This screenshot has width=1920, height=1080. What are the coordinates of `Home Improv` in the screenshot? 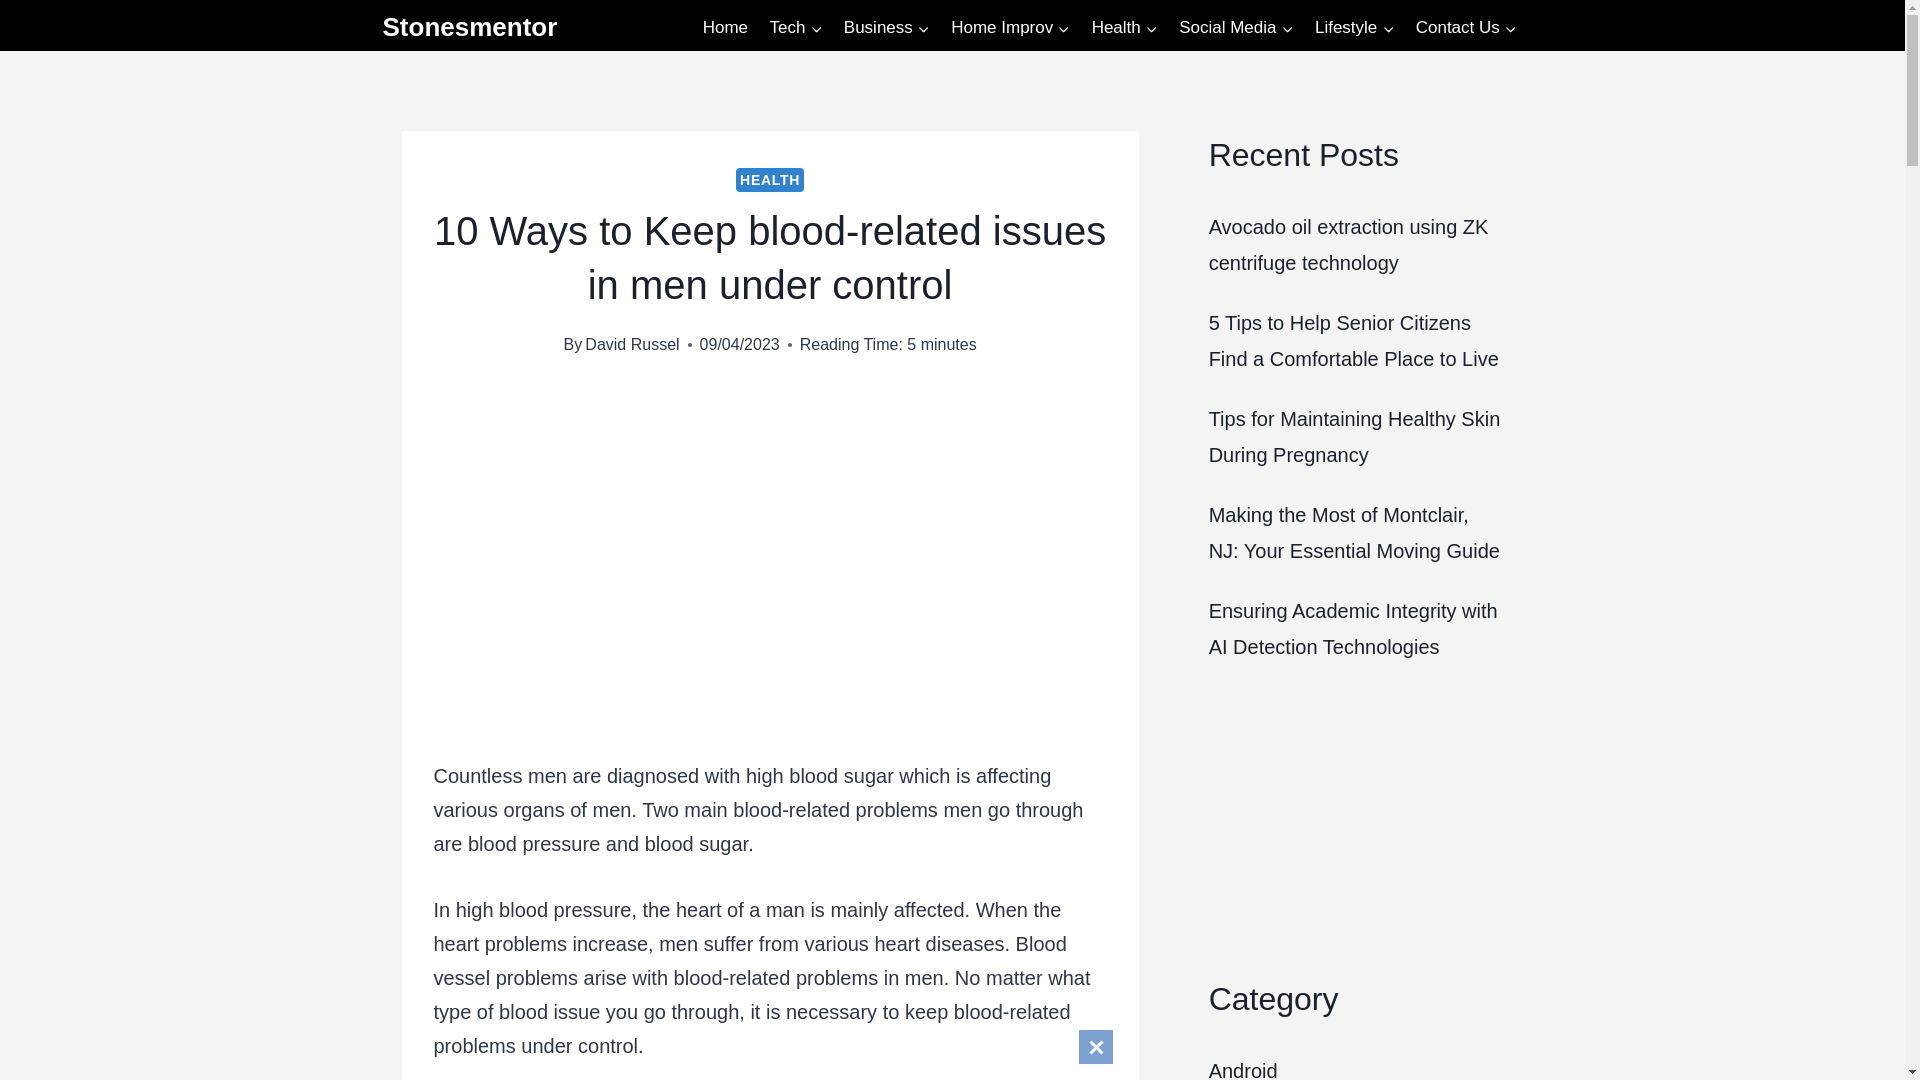 It's located at (1010, 28).